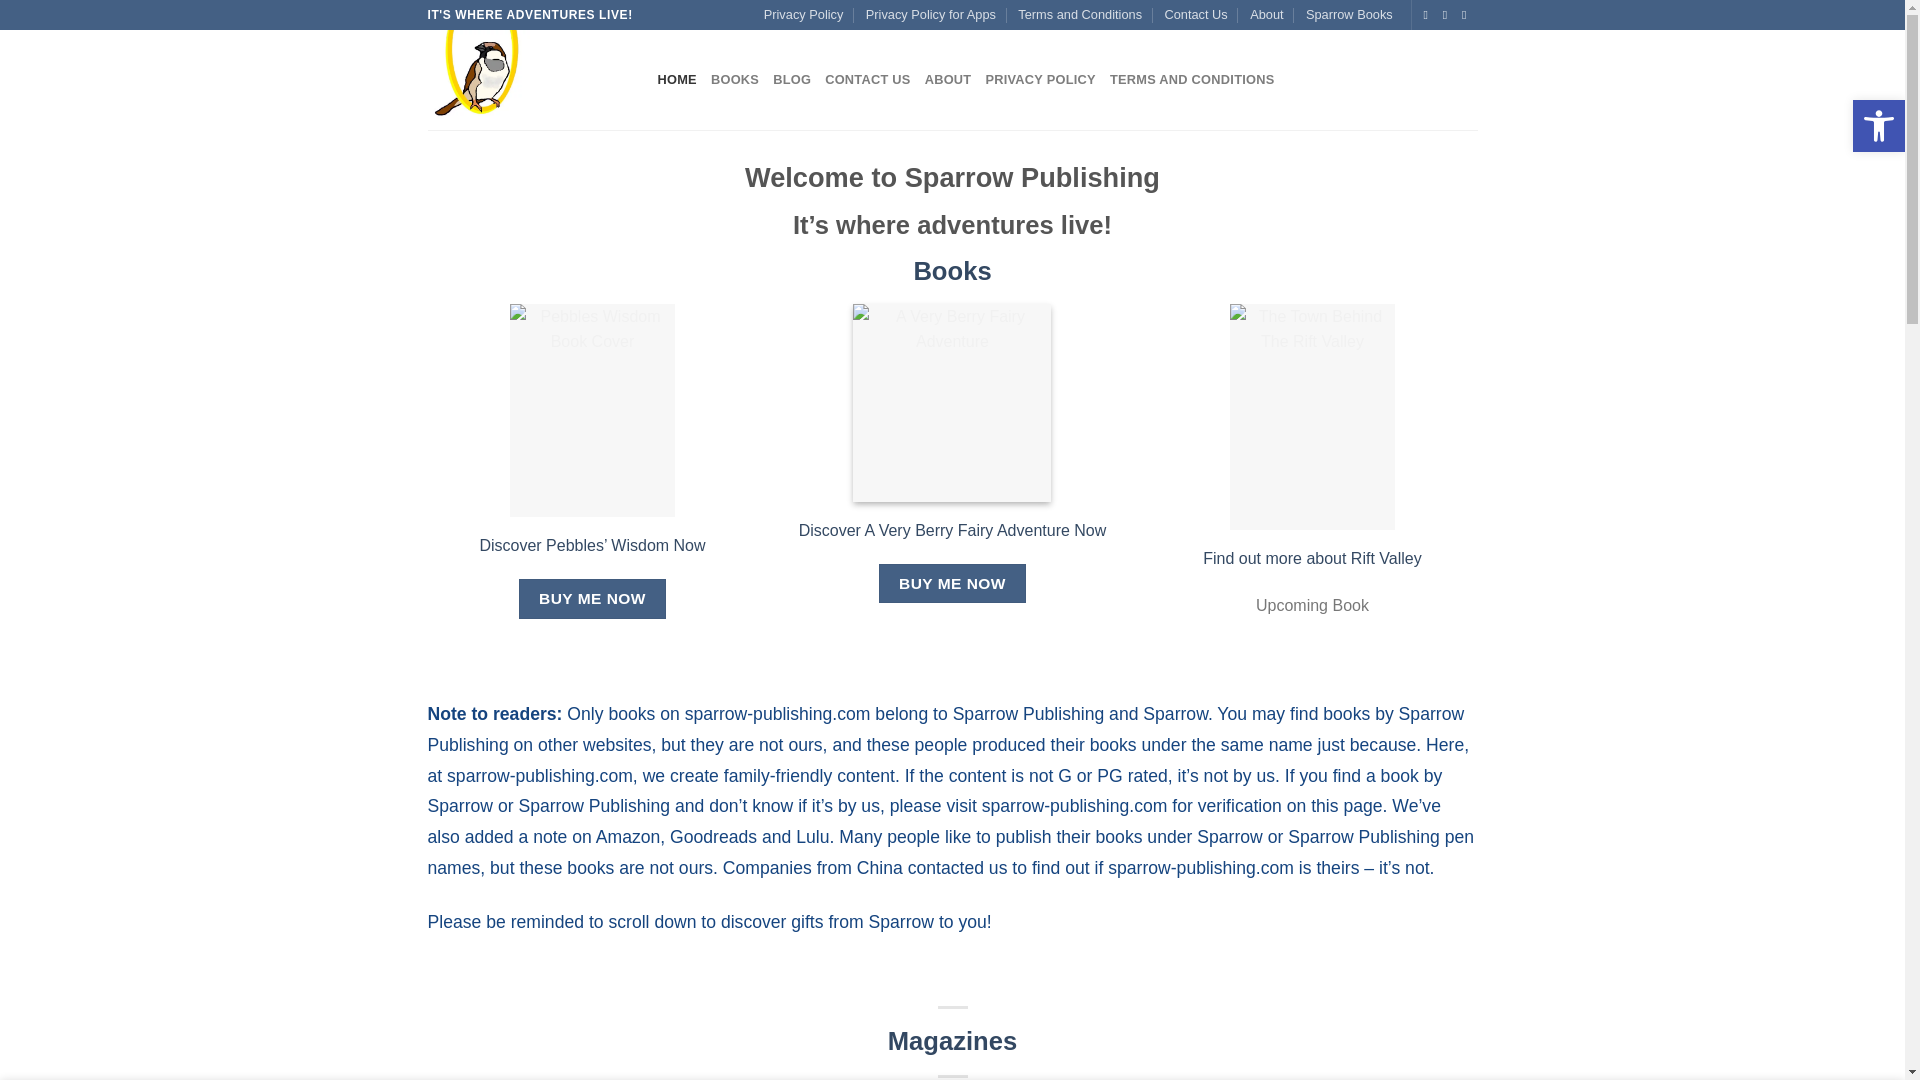 Image resolution: width=1920 pixels, height=1080 pixels. I want to click on About, so click(1266, 15).